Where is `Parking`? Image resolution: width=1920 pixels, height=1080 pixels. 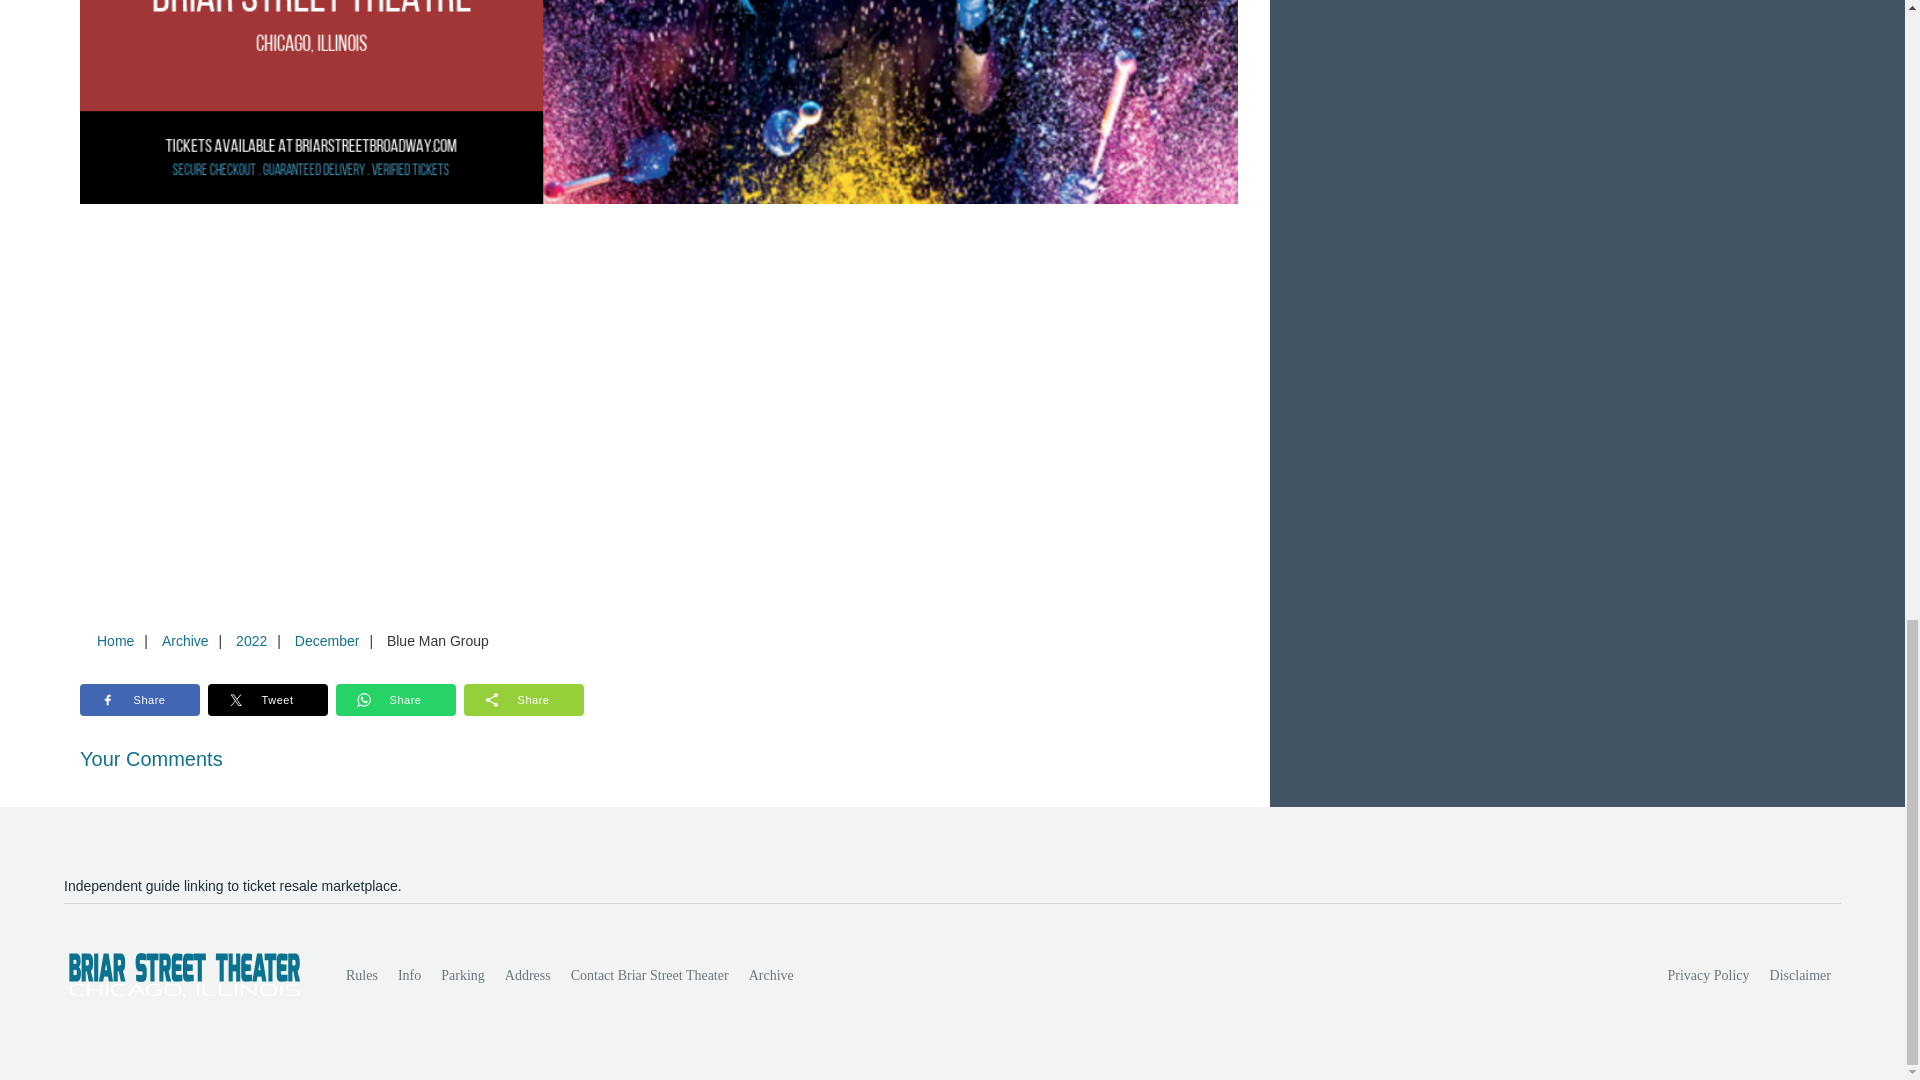
Parking is located at coordinates (462, 975).